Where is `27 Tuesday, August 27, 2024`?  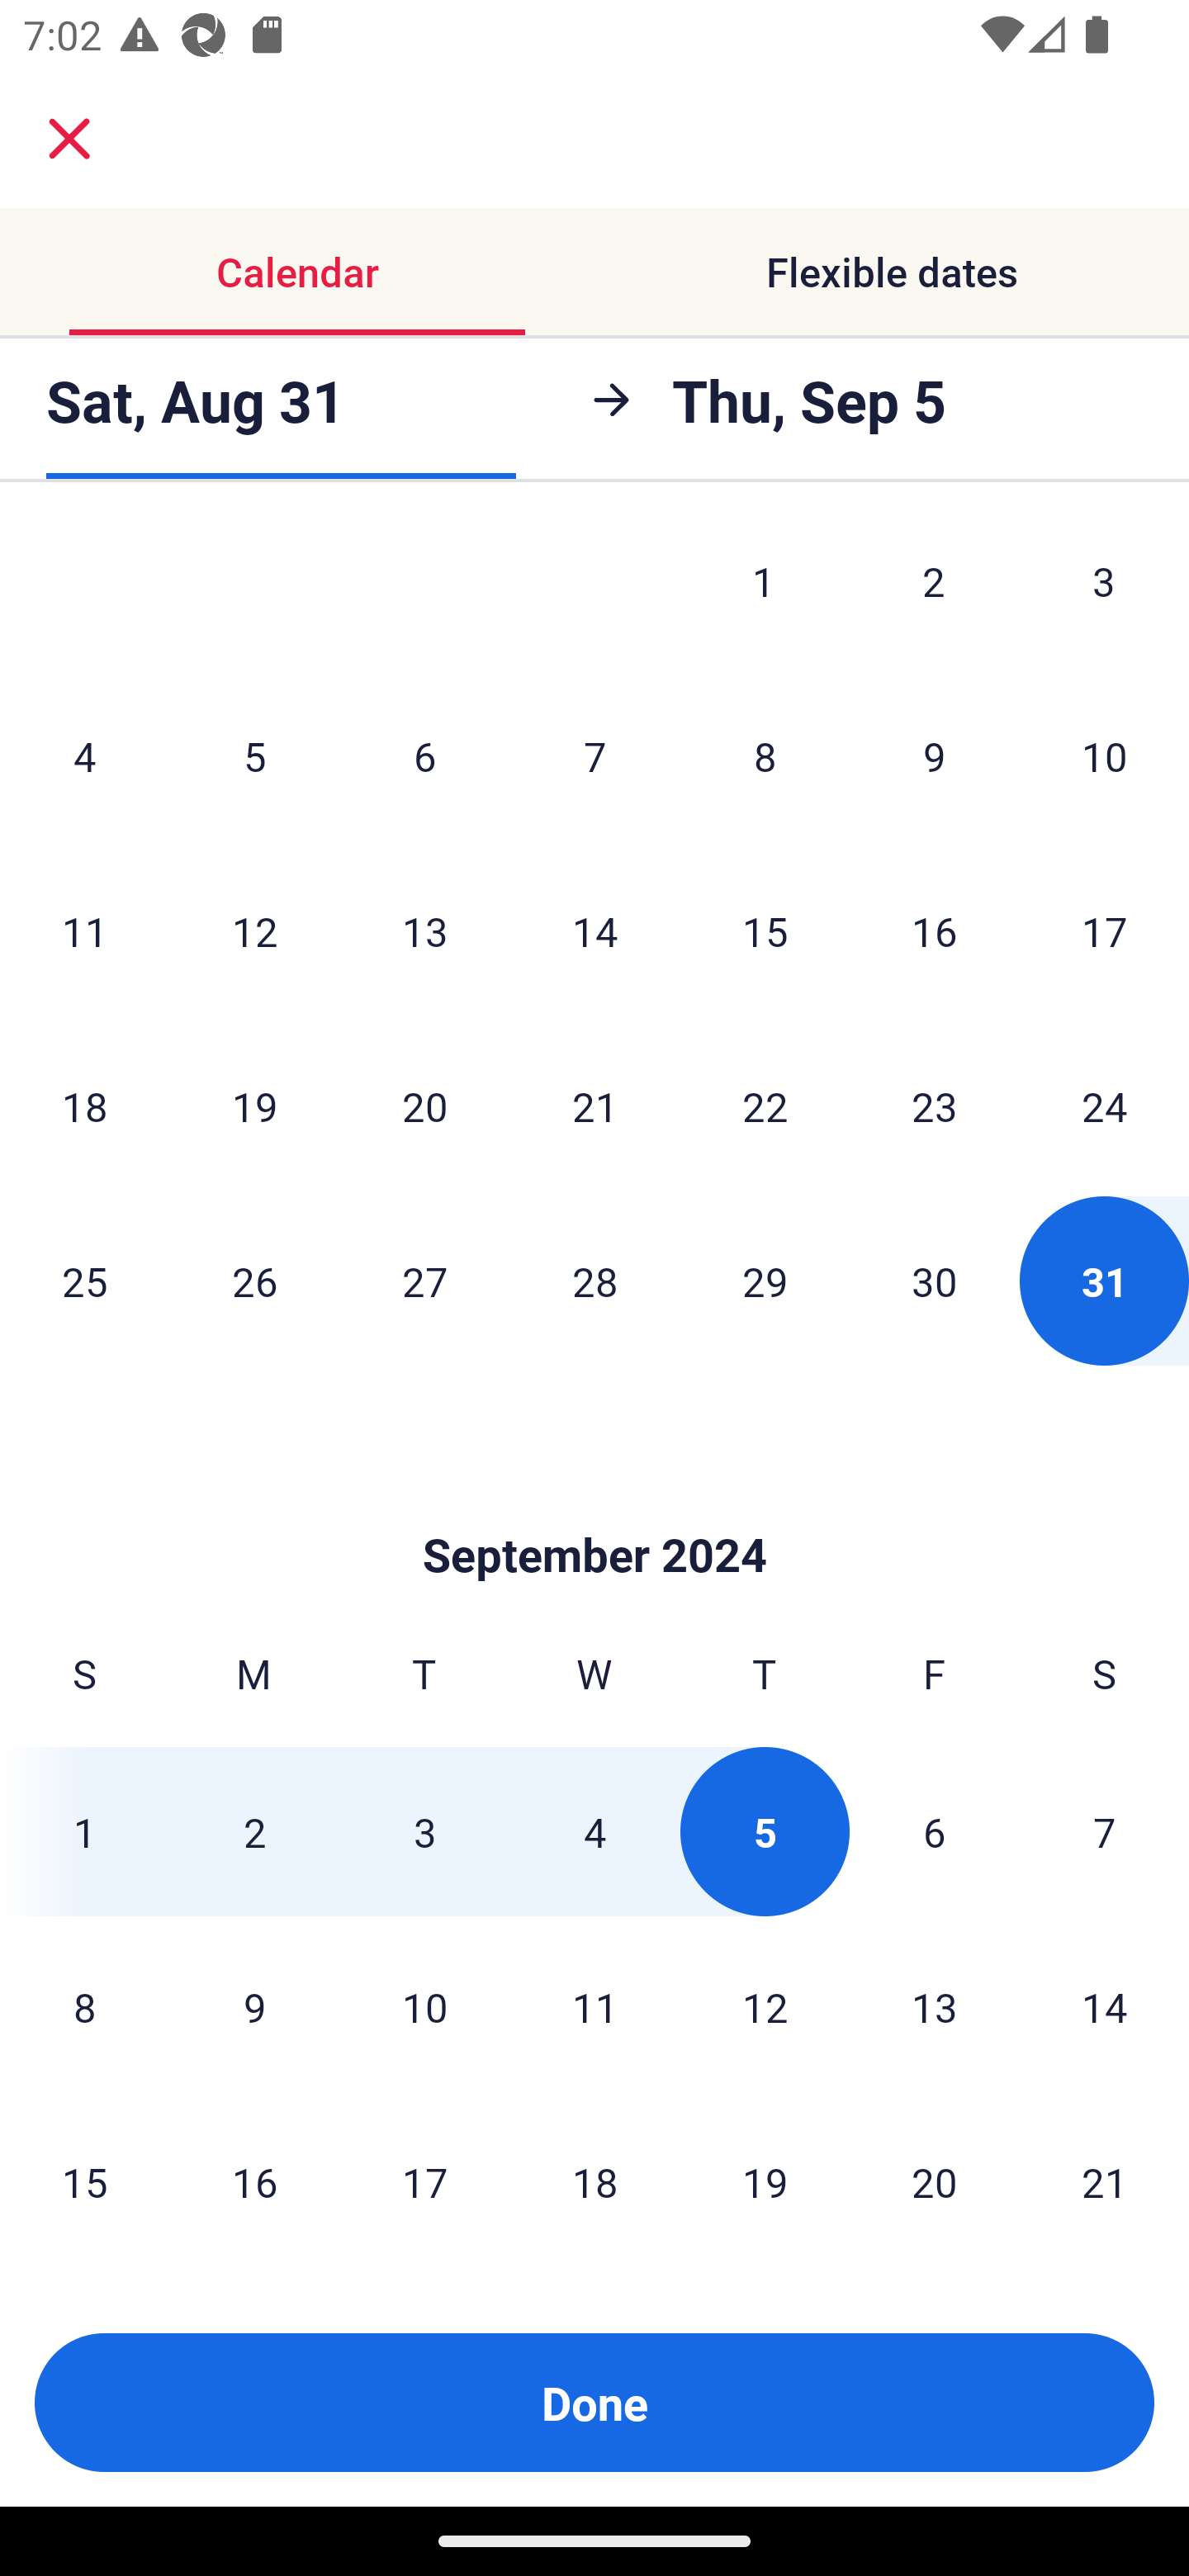 27 Tuesday, August 27, 2024 is located at coordinates (424, 1280).